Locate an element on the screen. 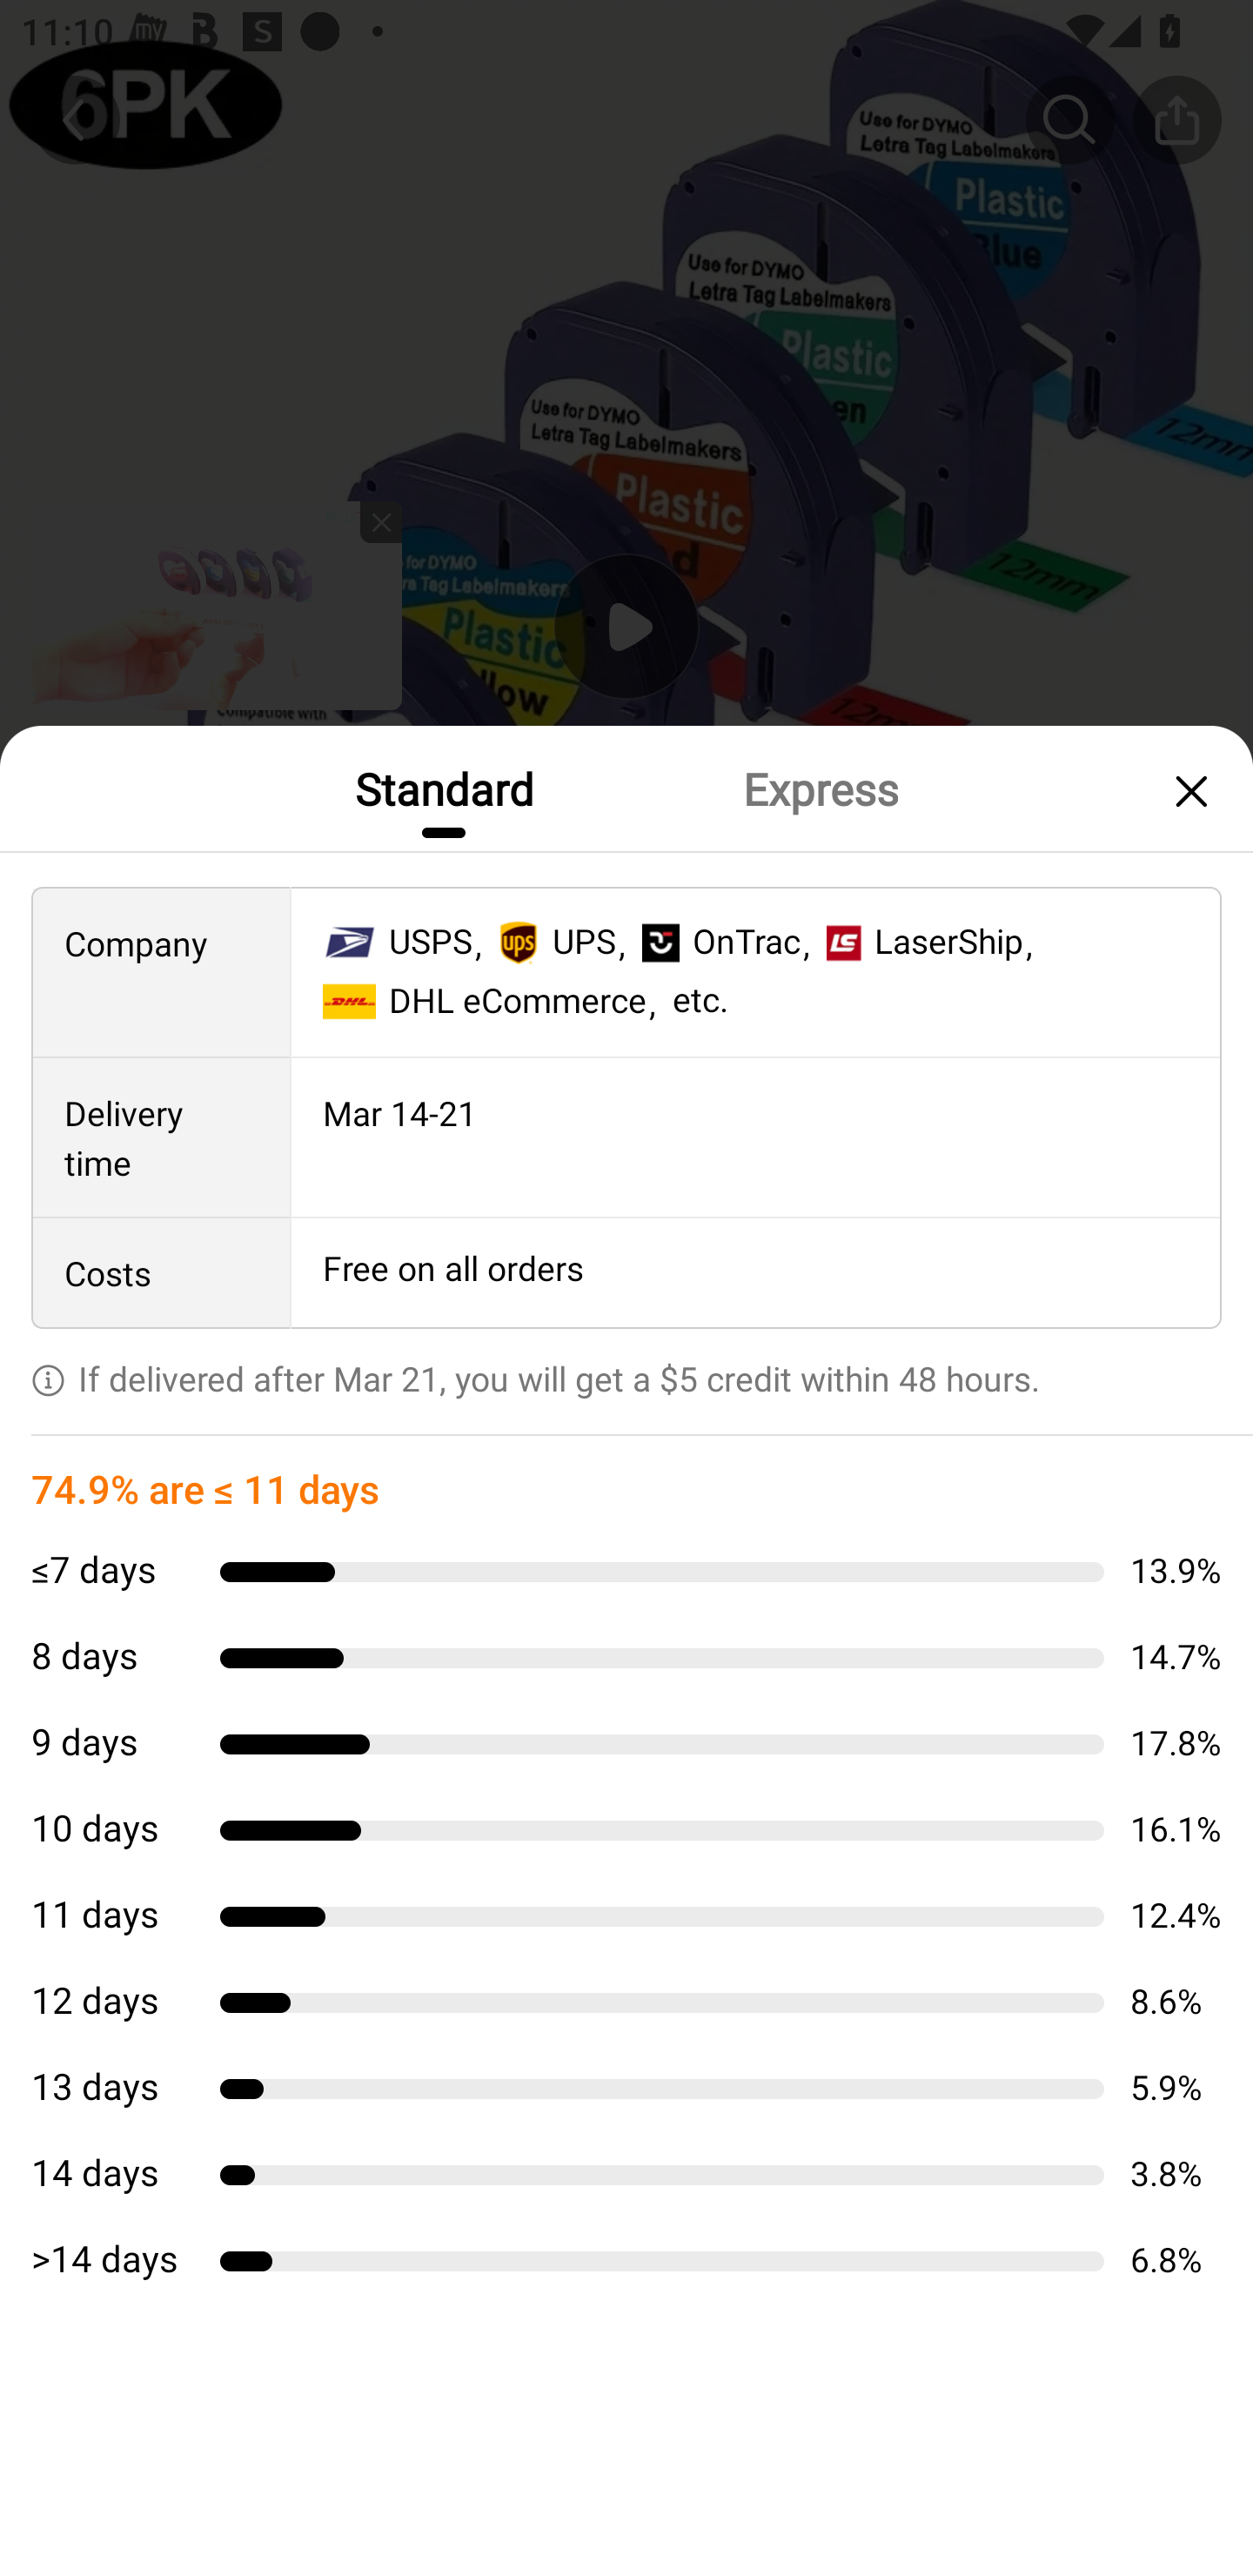  Express is located at coordinates (820, 788).